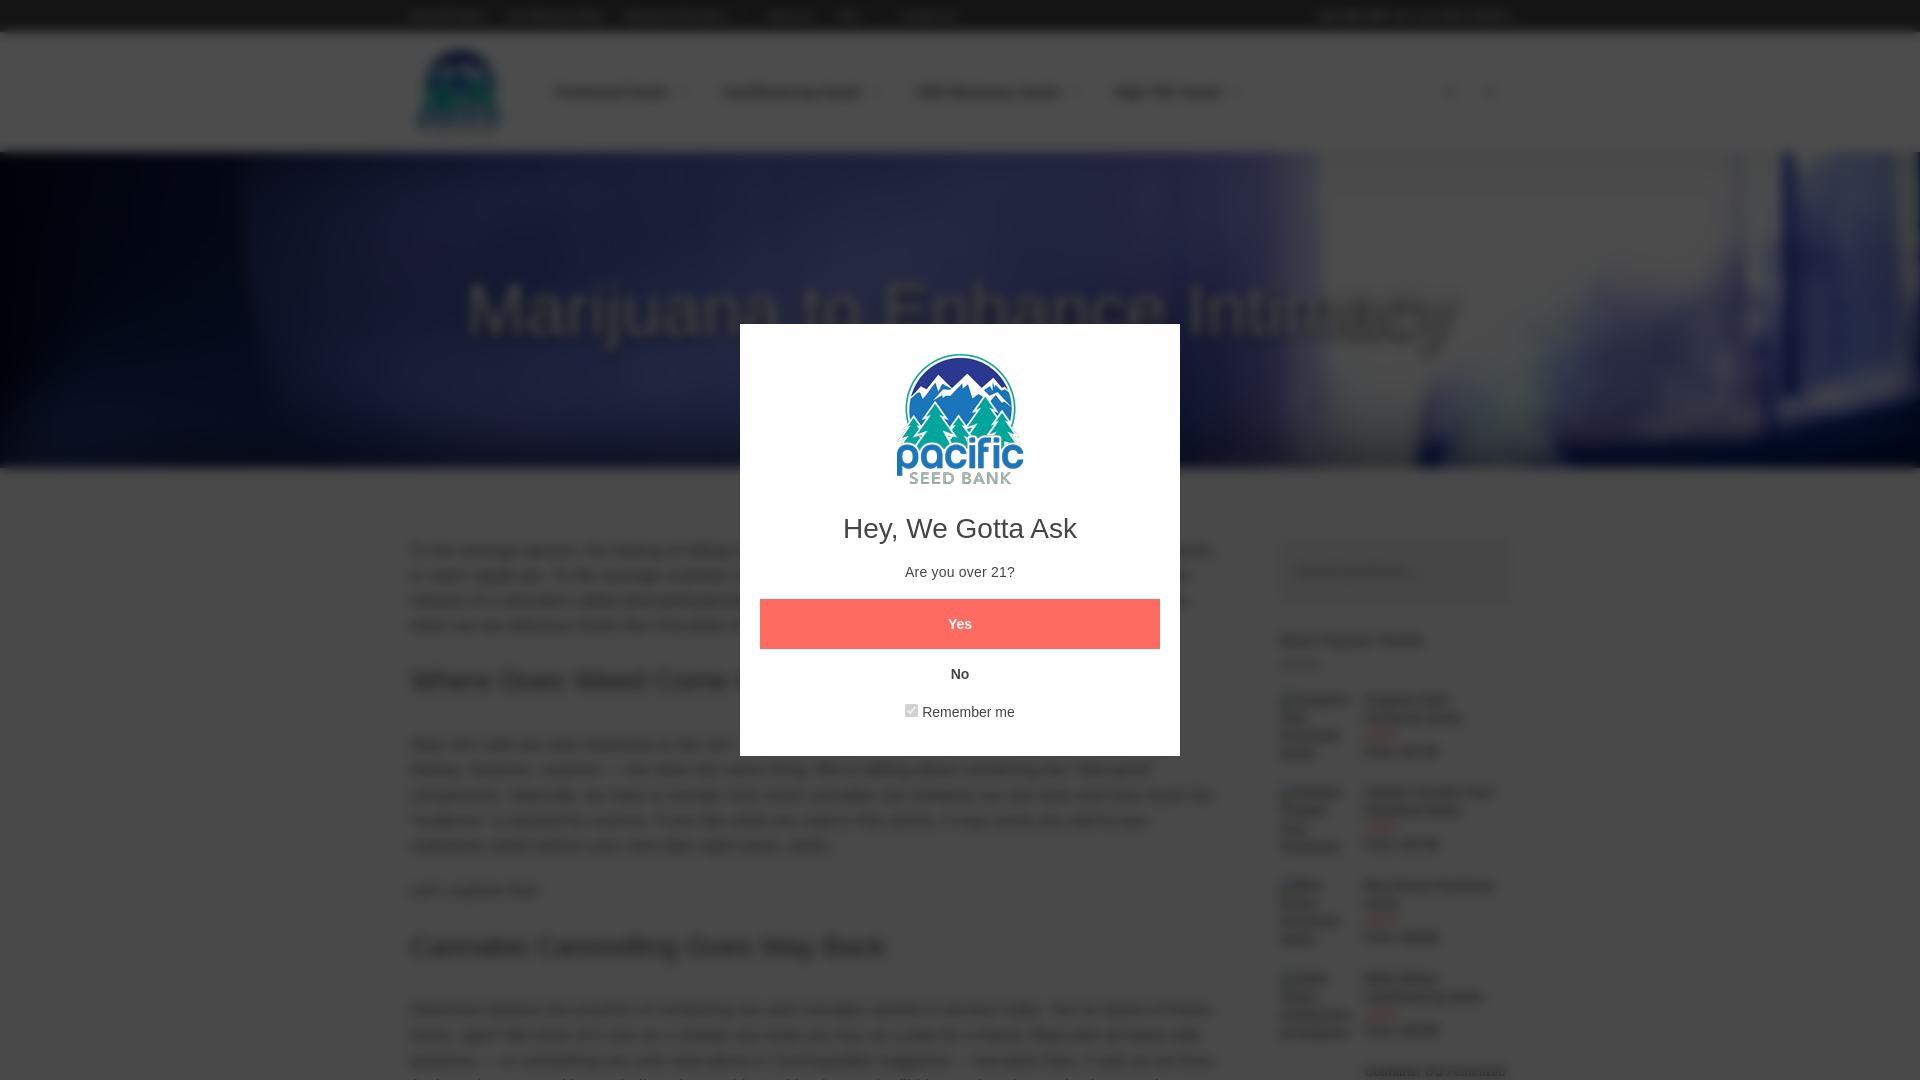 Image resolution: width=1920 pixels, height=1080 pixels. What do you see at coordinates (857, 15) in the screenshot?
I see `FAQ` at bounding box center [857, 15].